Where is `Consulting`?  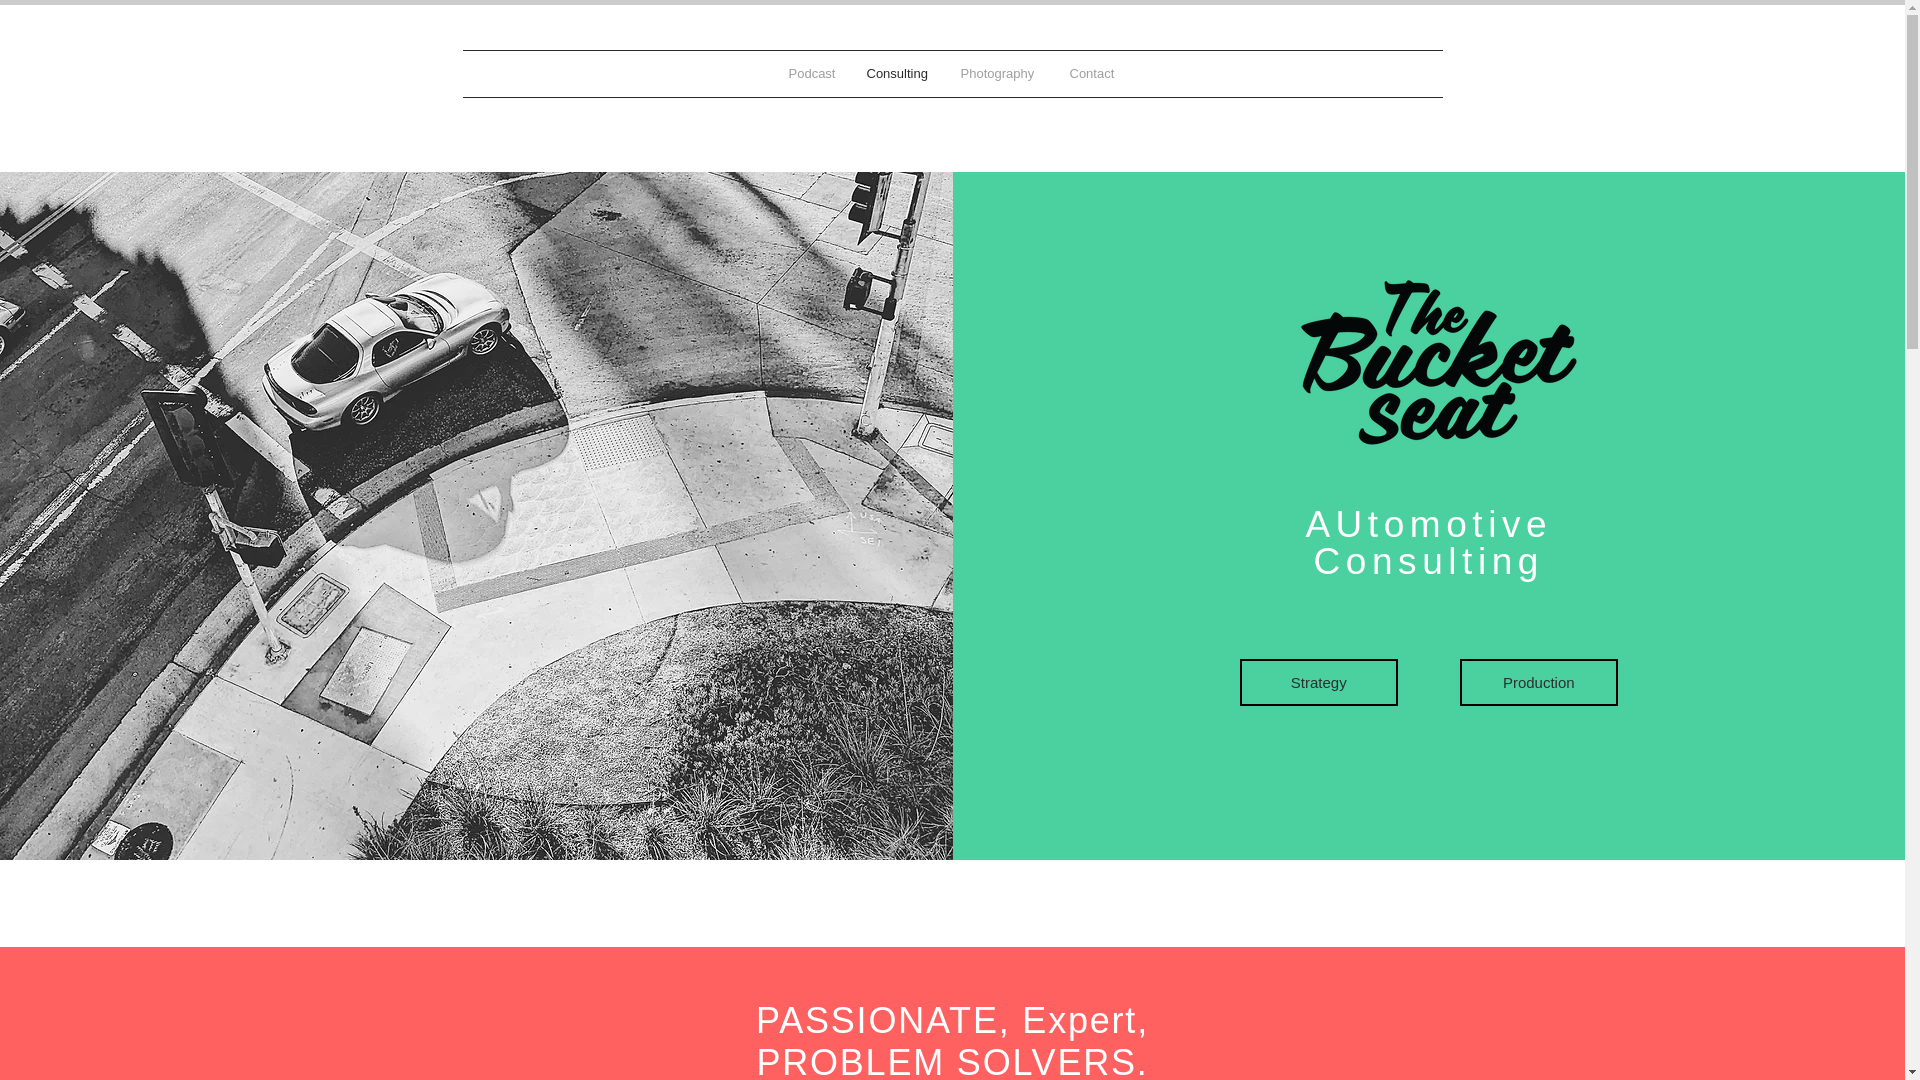 Consulting is located at coordinates (899, 74).